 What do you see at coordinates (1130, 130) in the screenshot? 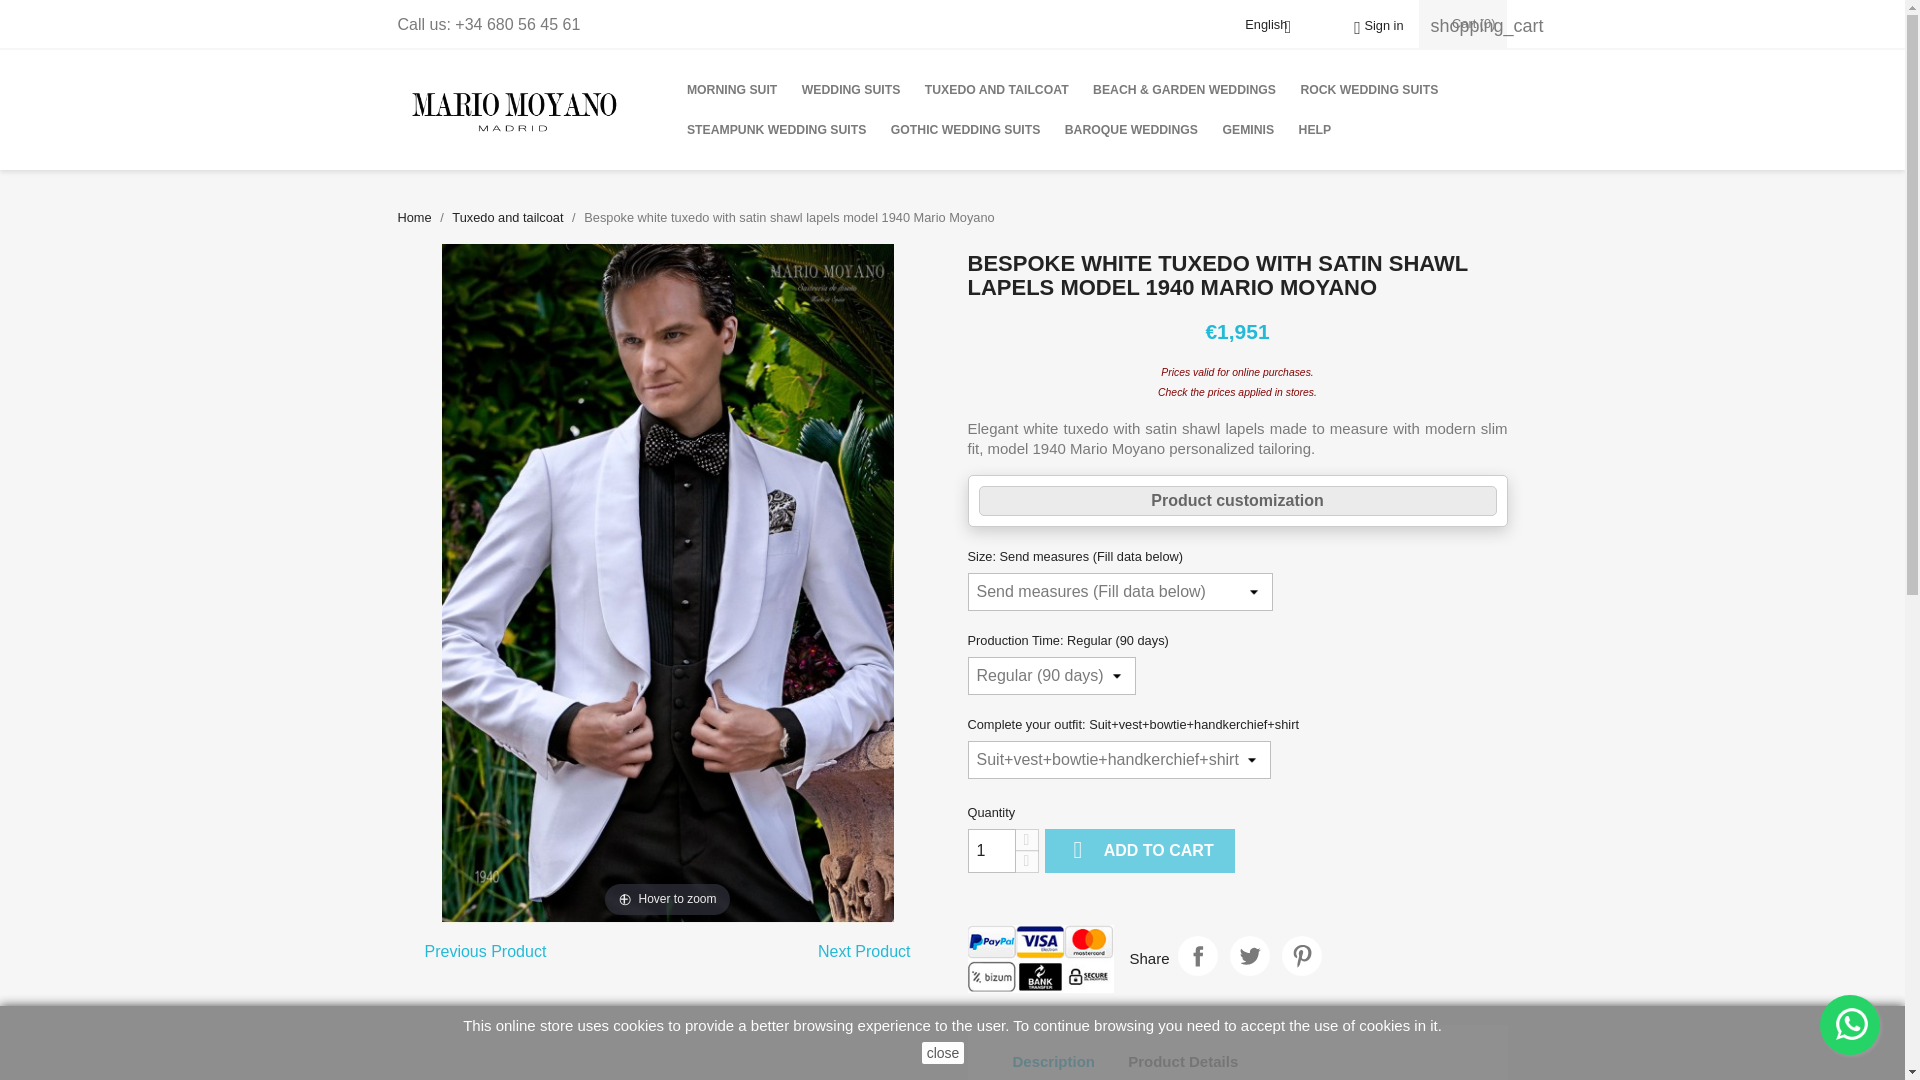
I see `BAROQUE WEDDINGS` at bounding box center [1130, 130].